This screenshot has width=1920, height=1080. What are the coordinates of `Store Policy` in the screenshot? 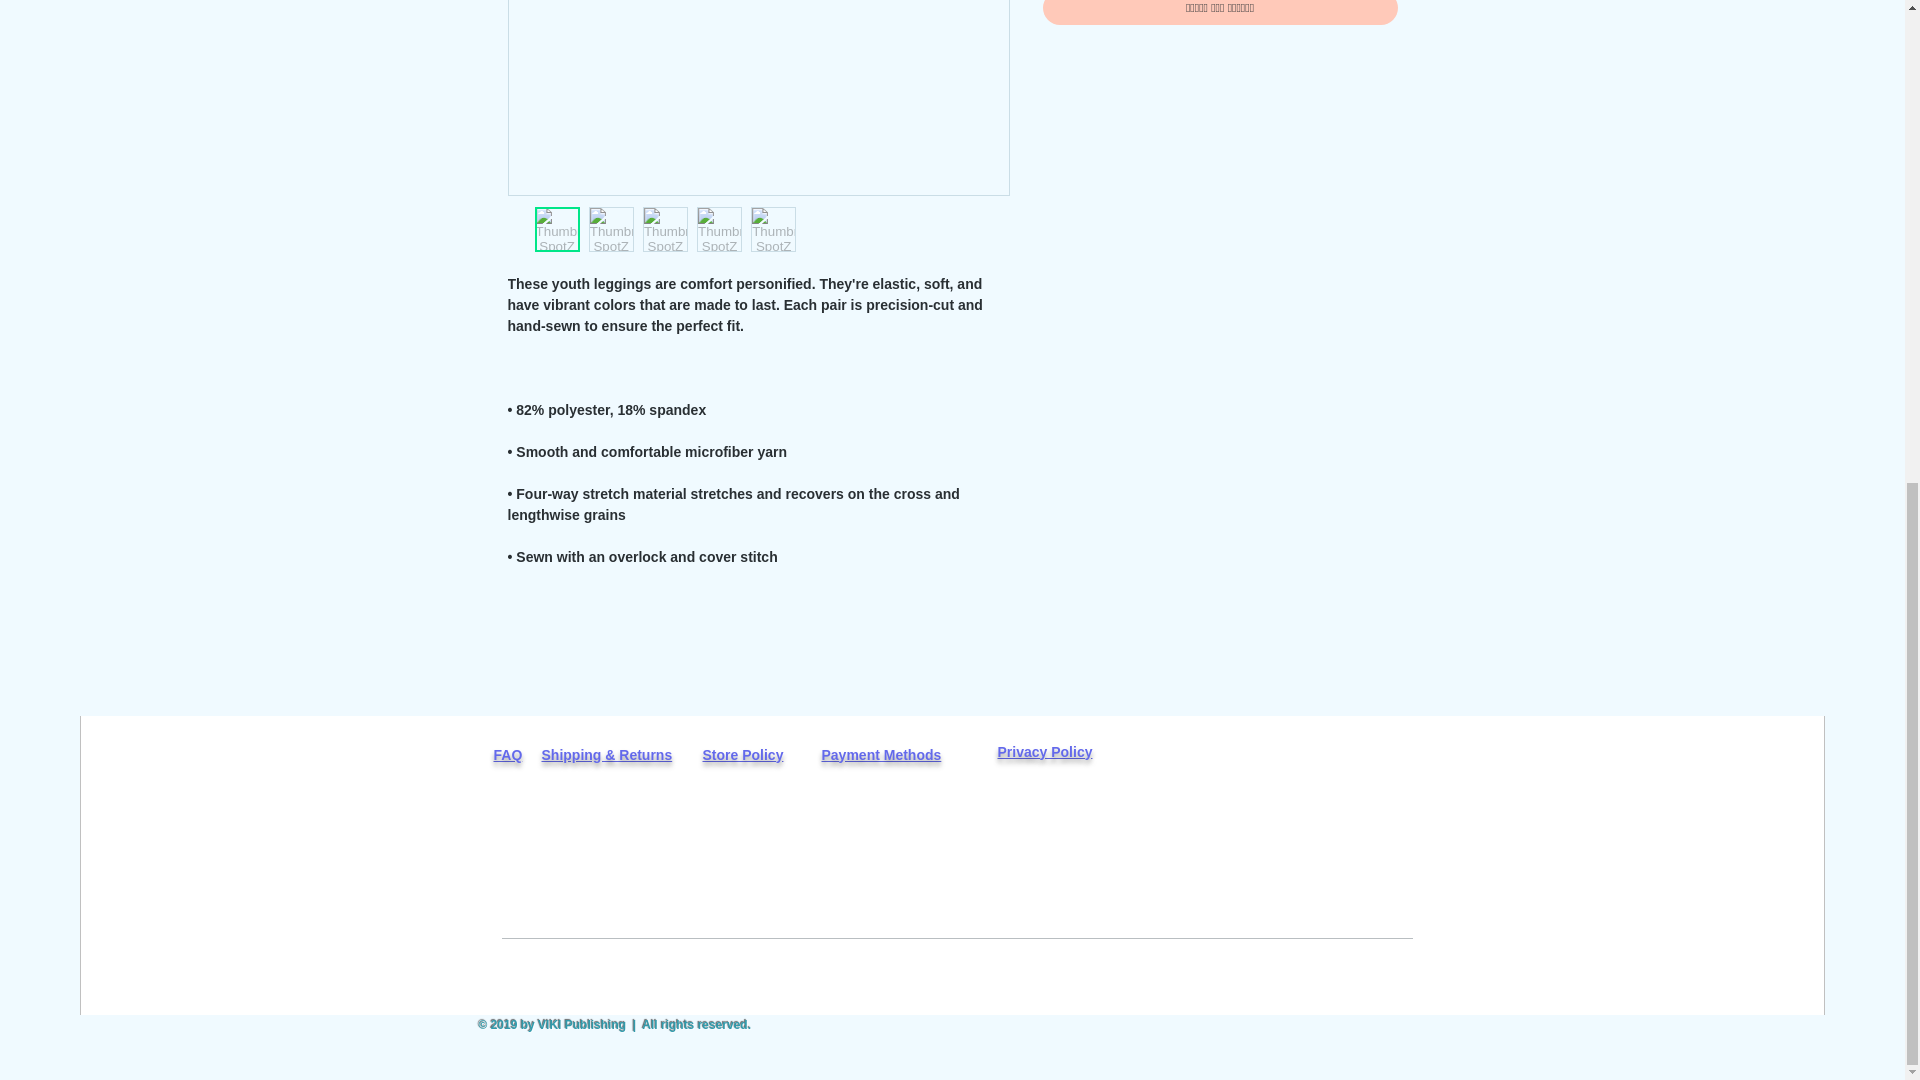 It's located at (742, 754).